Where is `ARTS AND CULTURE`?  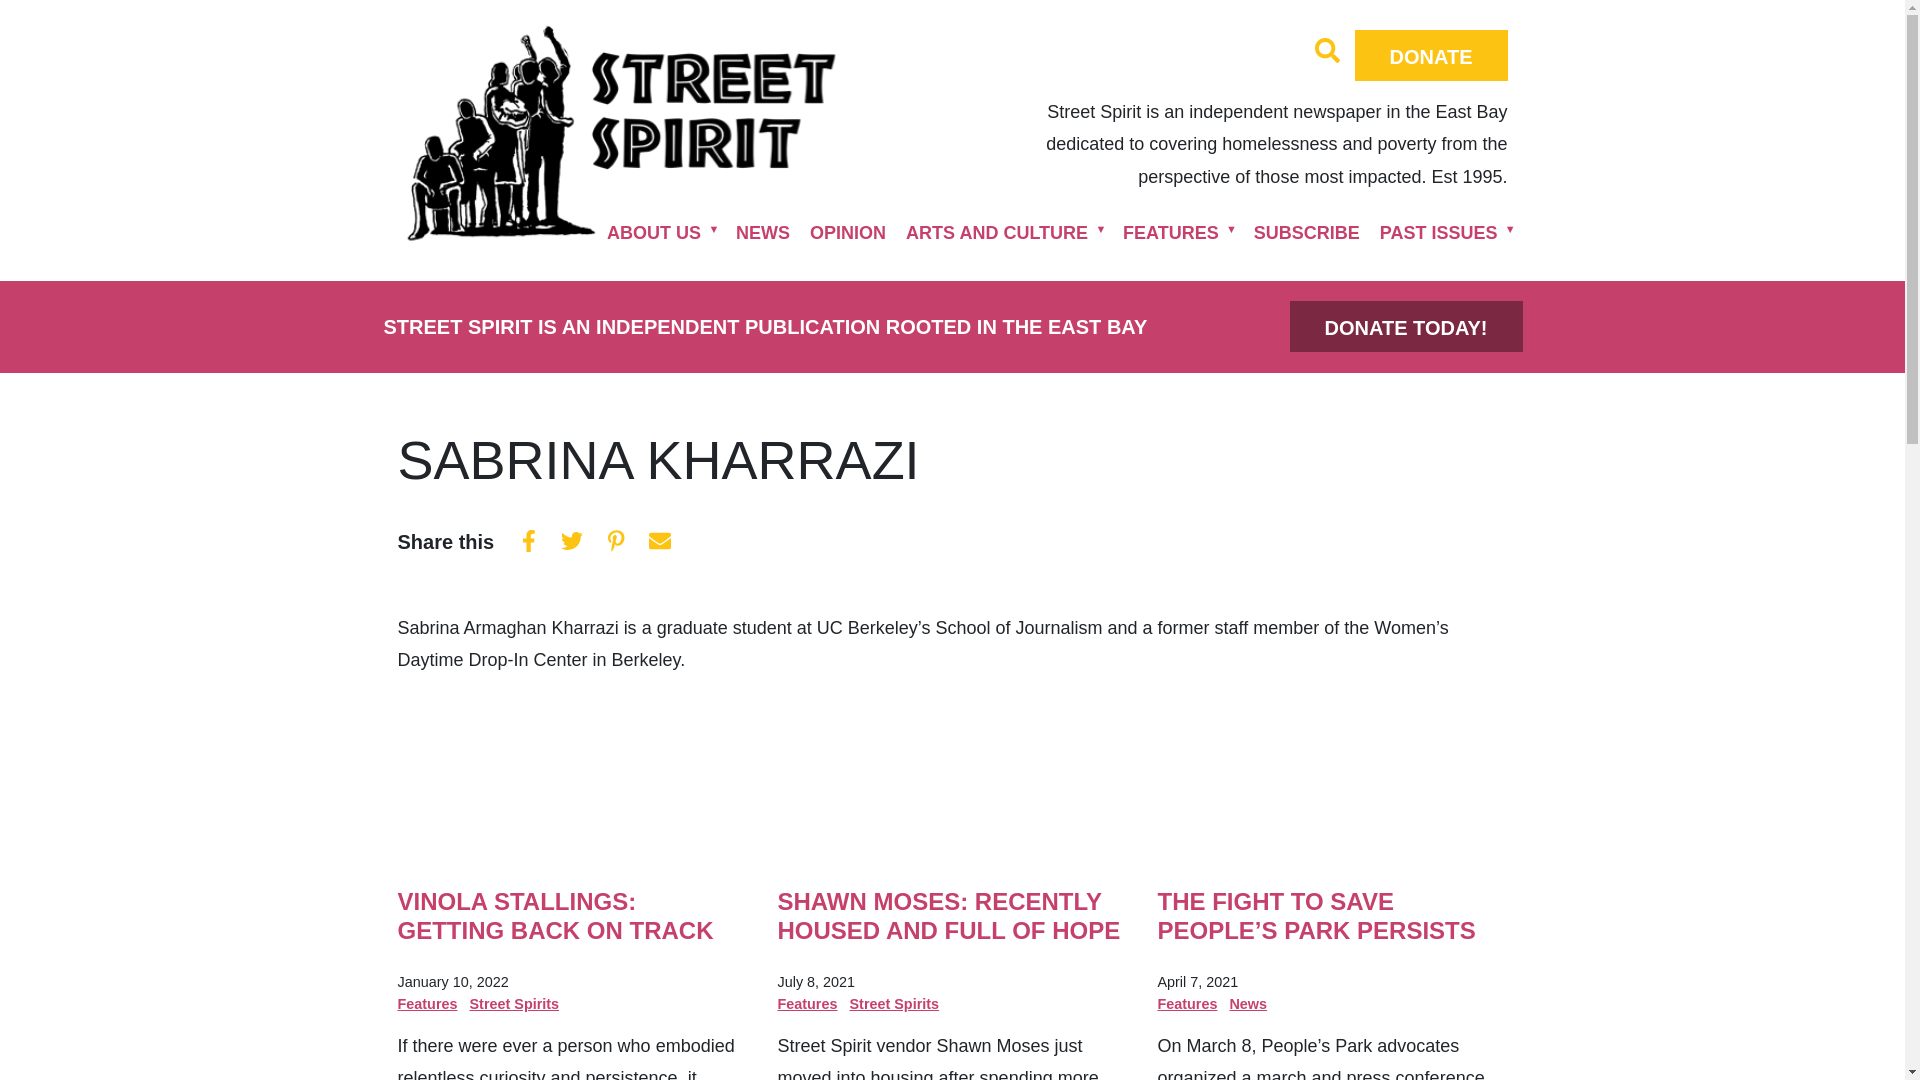
ARTS AND CULTURE is located at coordinates (997, 232).